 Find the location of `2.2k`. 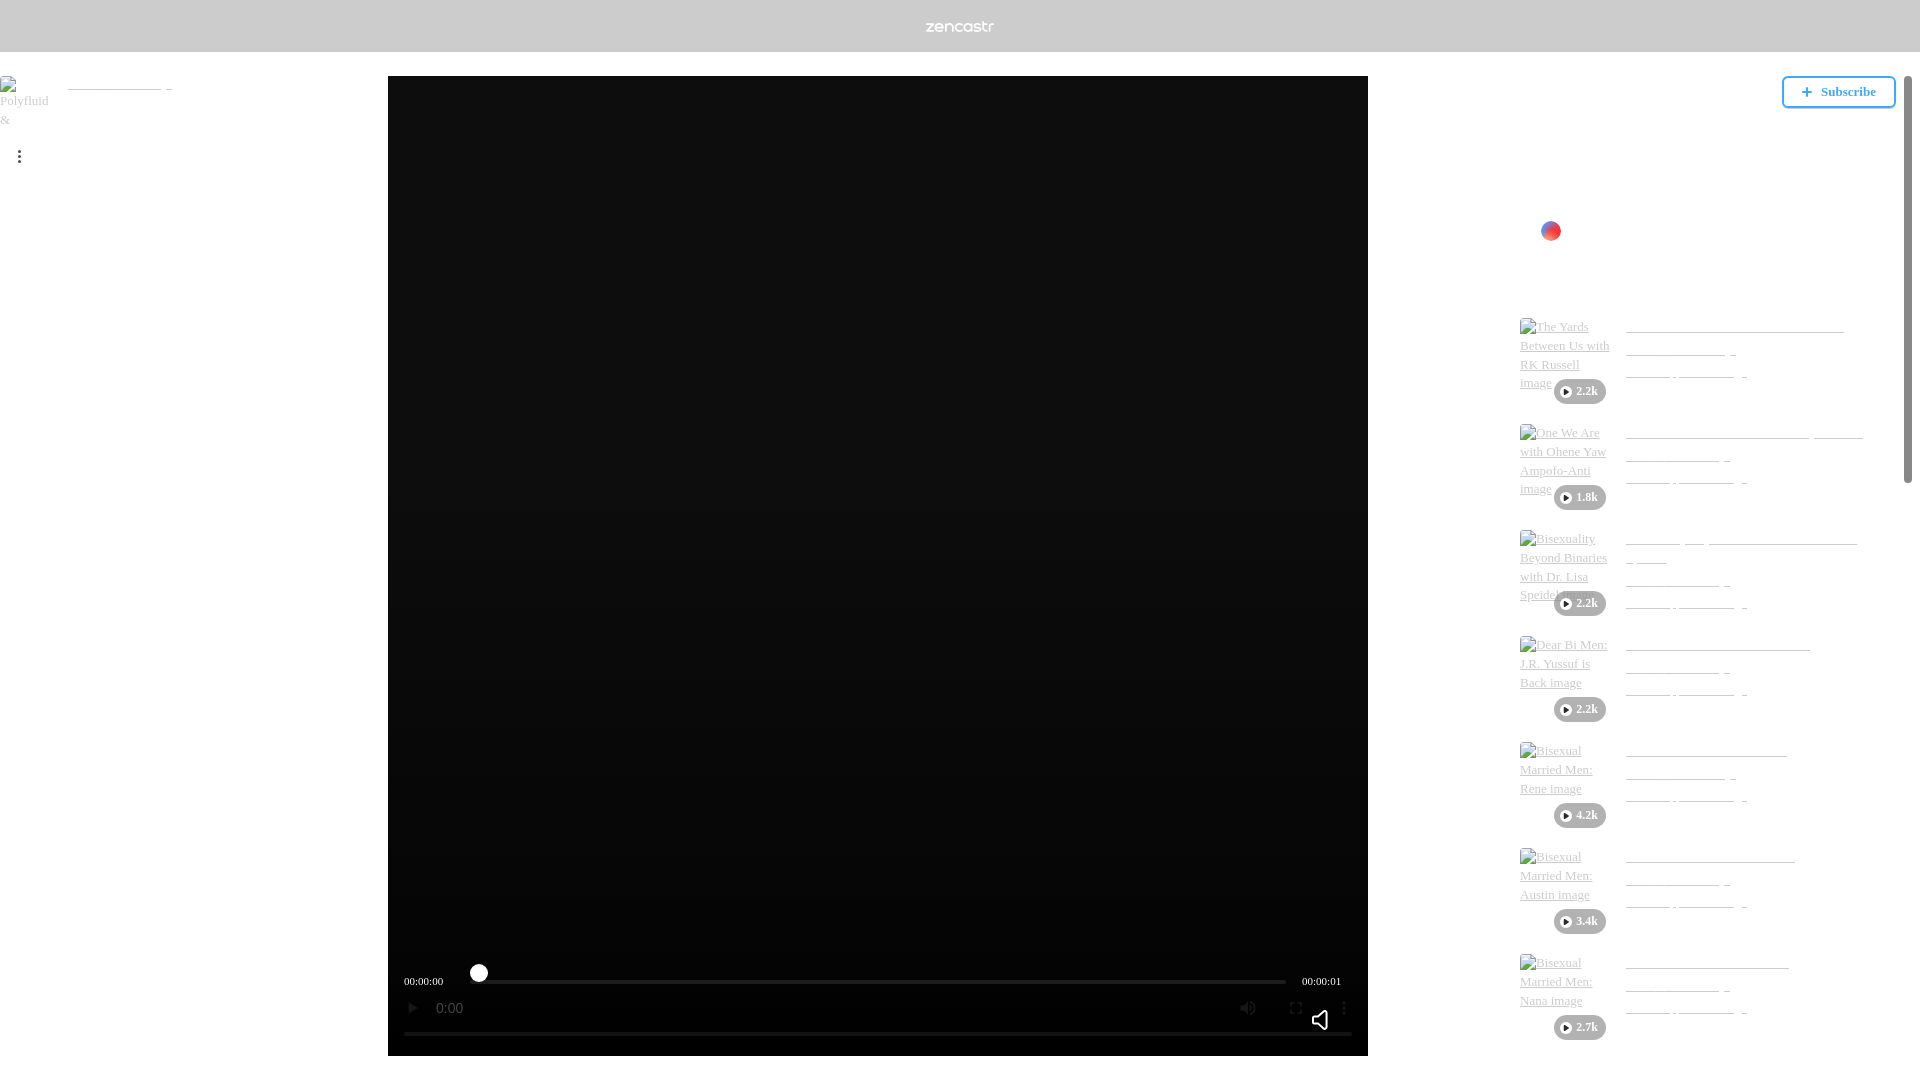

2.2k is located at coordinates (1565, 362).